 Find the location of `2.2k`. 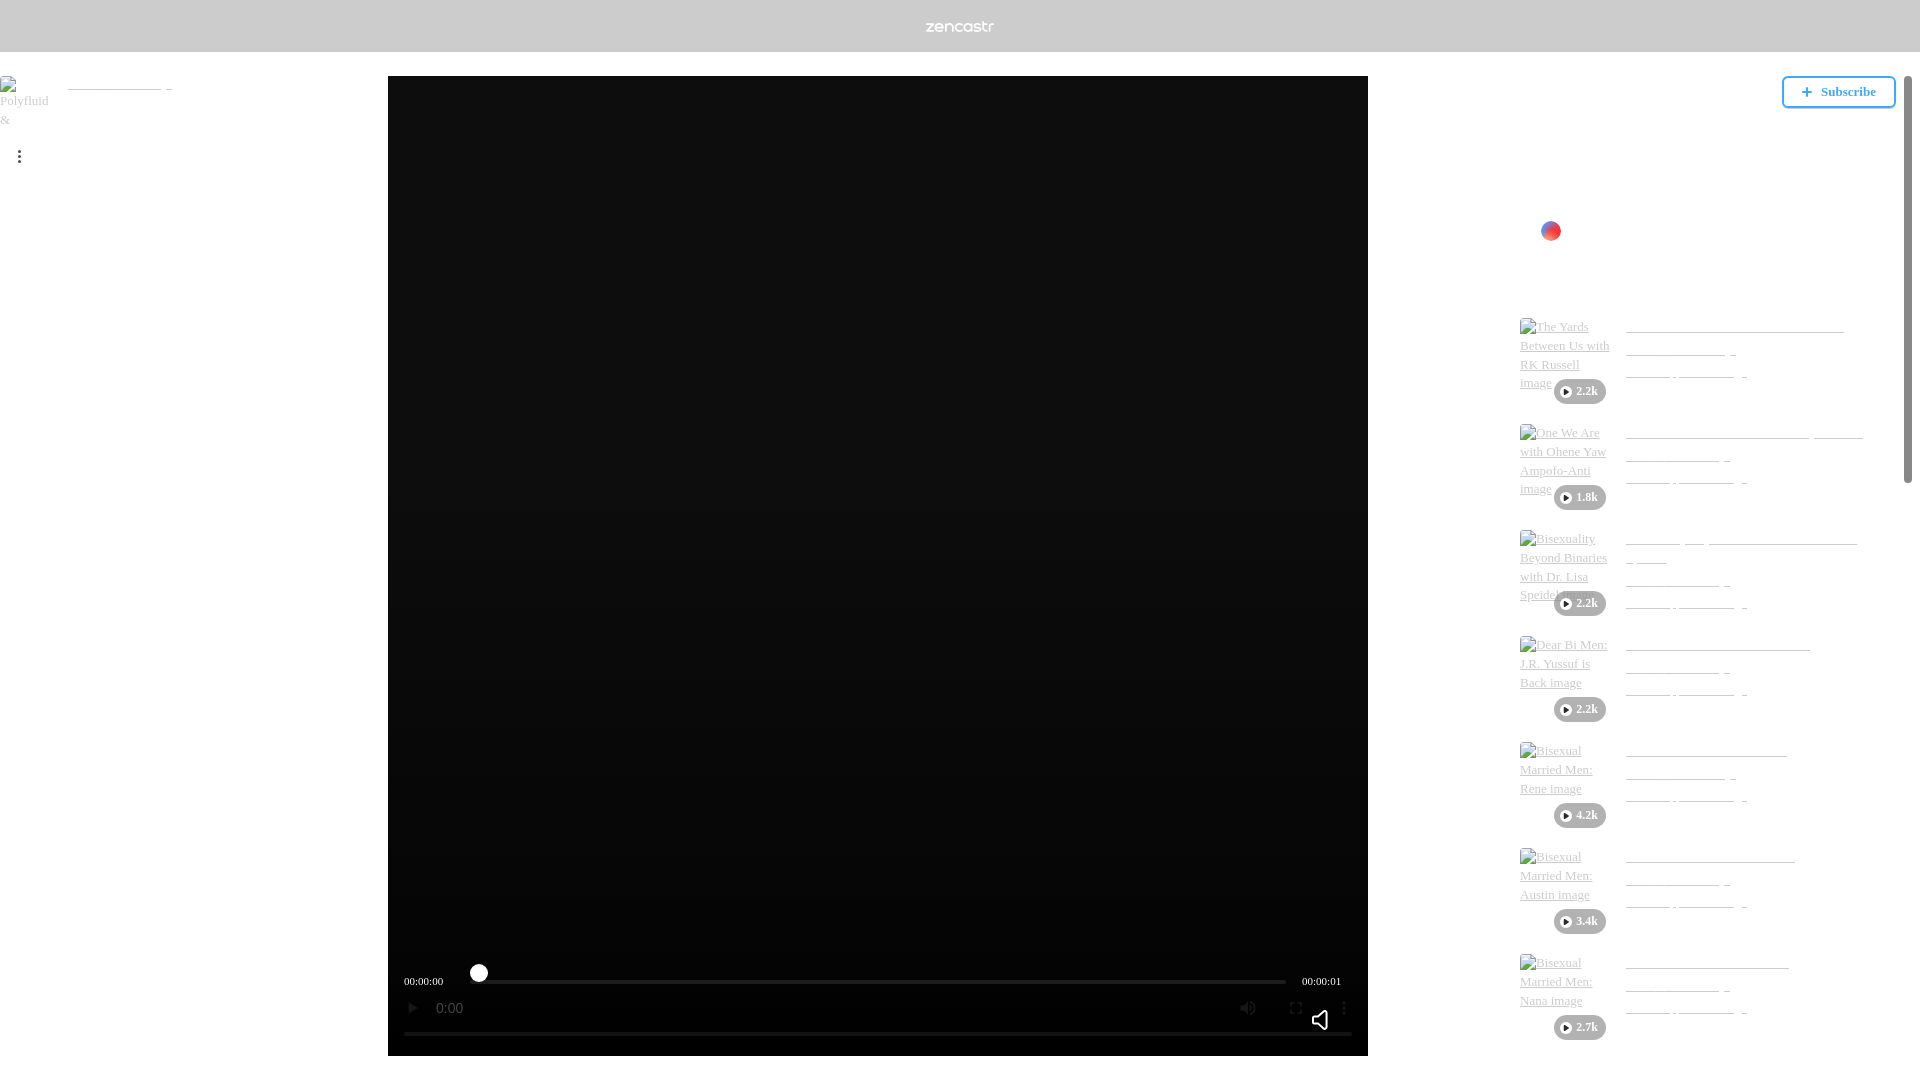

2.2k is located at coordinates (1565, 362).